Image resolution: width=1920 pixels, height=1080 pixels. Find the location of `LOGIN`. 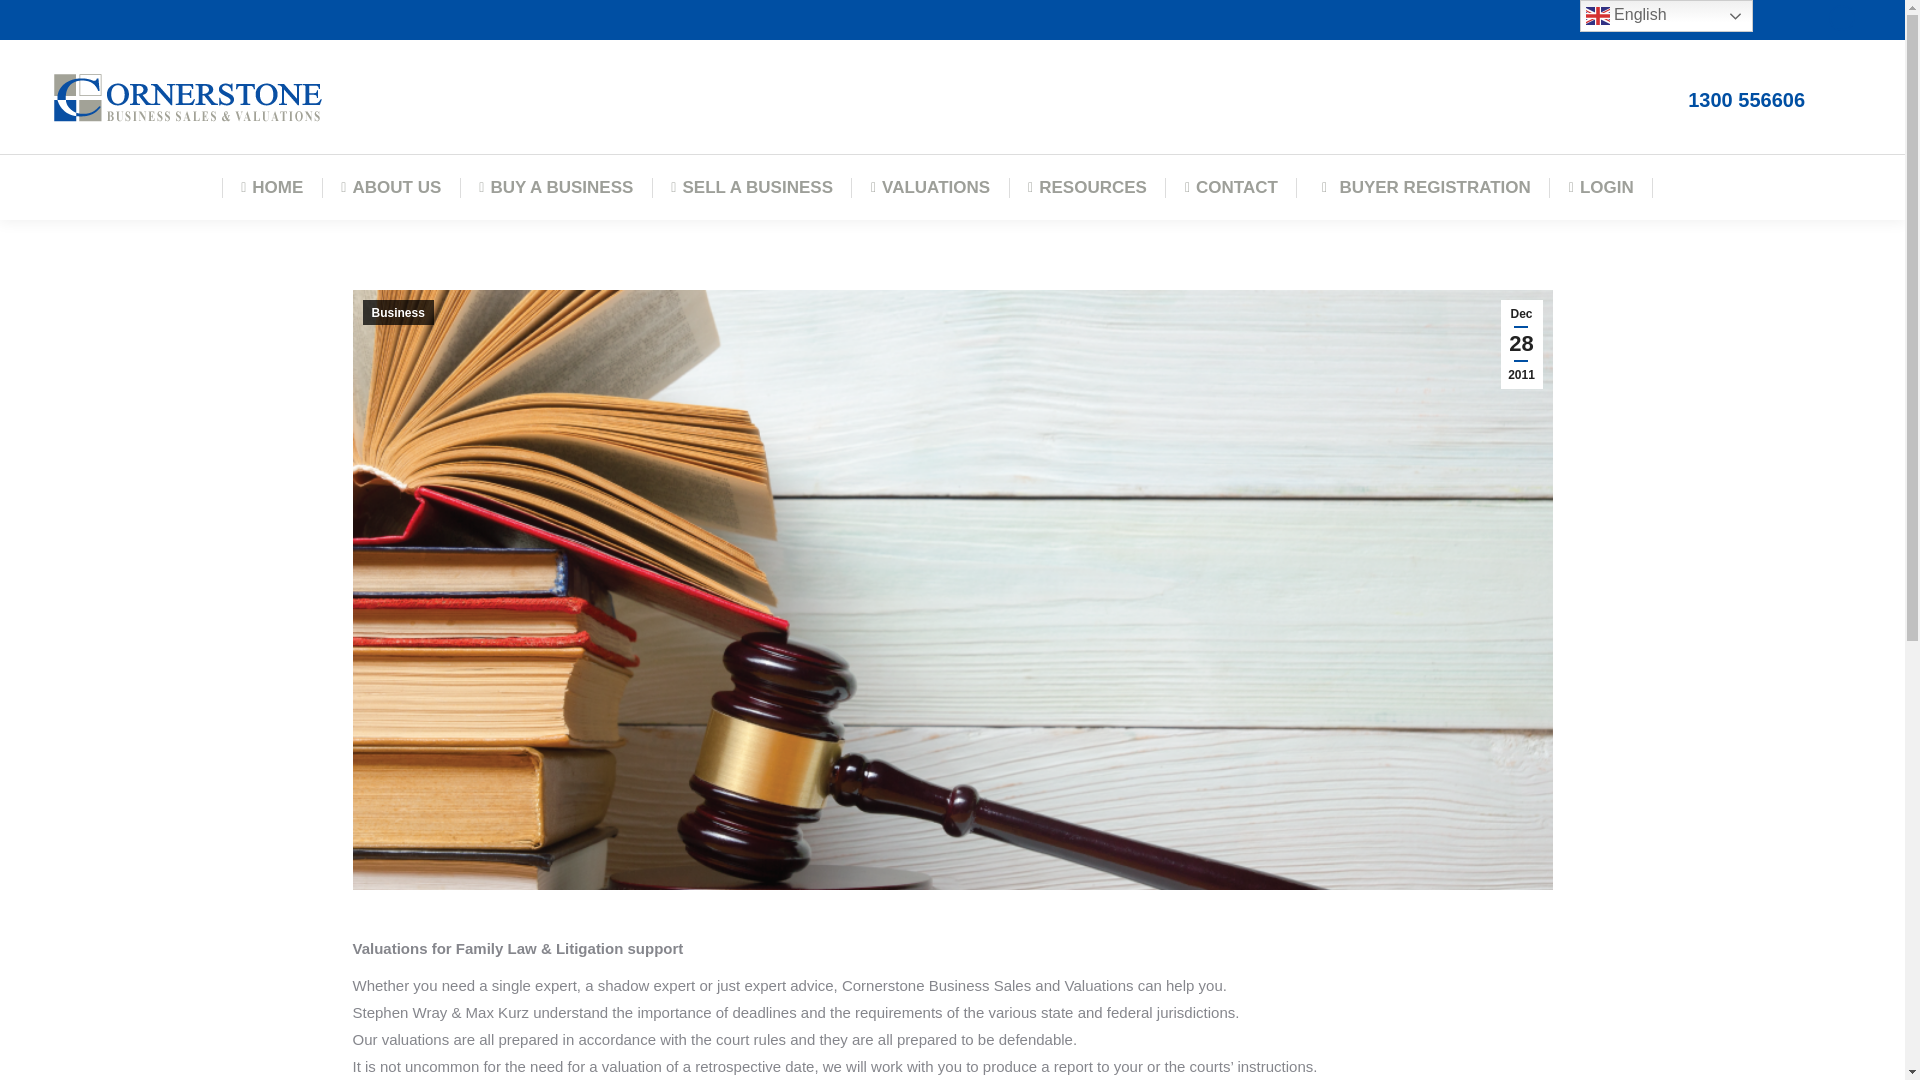

LOGIN is located at coordinates (1602, 186).